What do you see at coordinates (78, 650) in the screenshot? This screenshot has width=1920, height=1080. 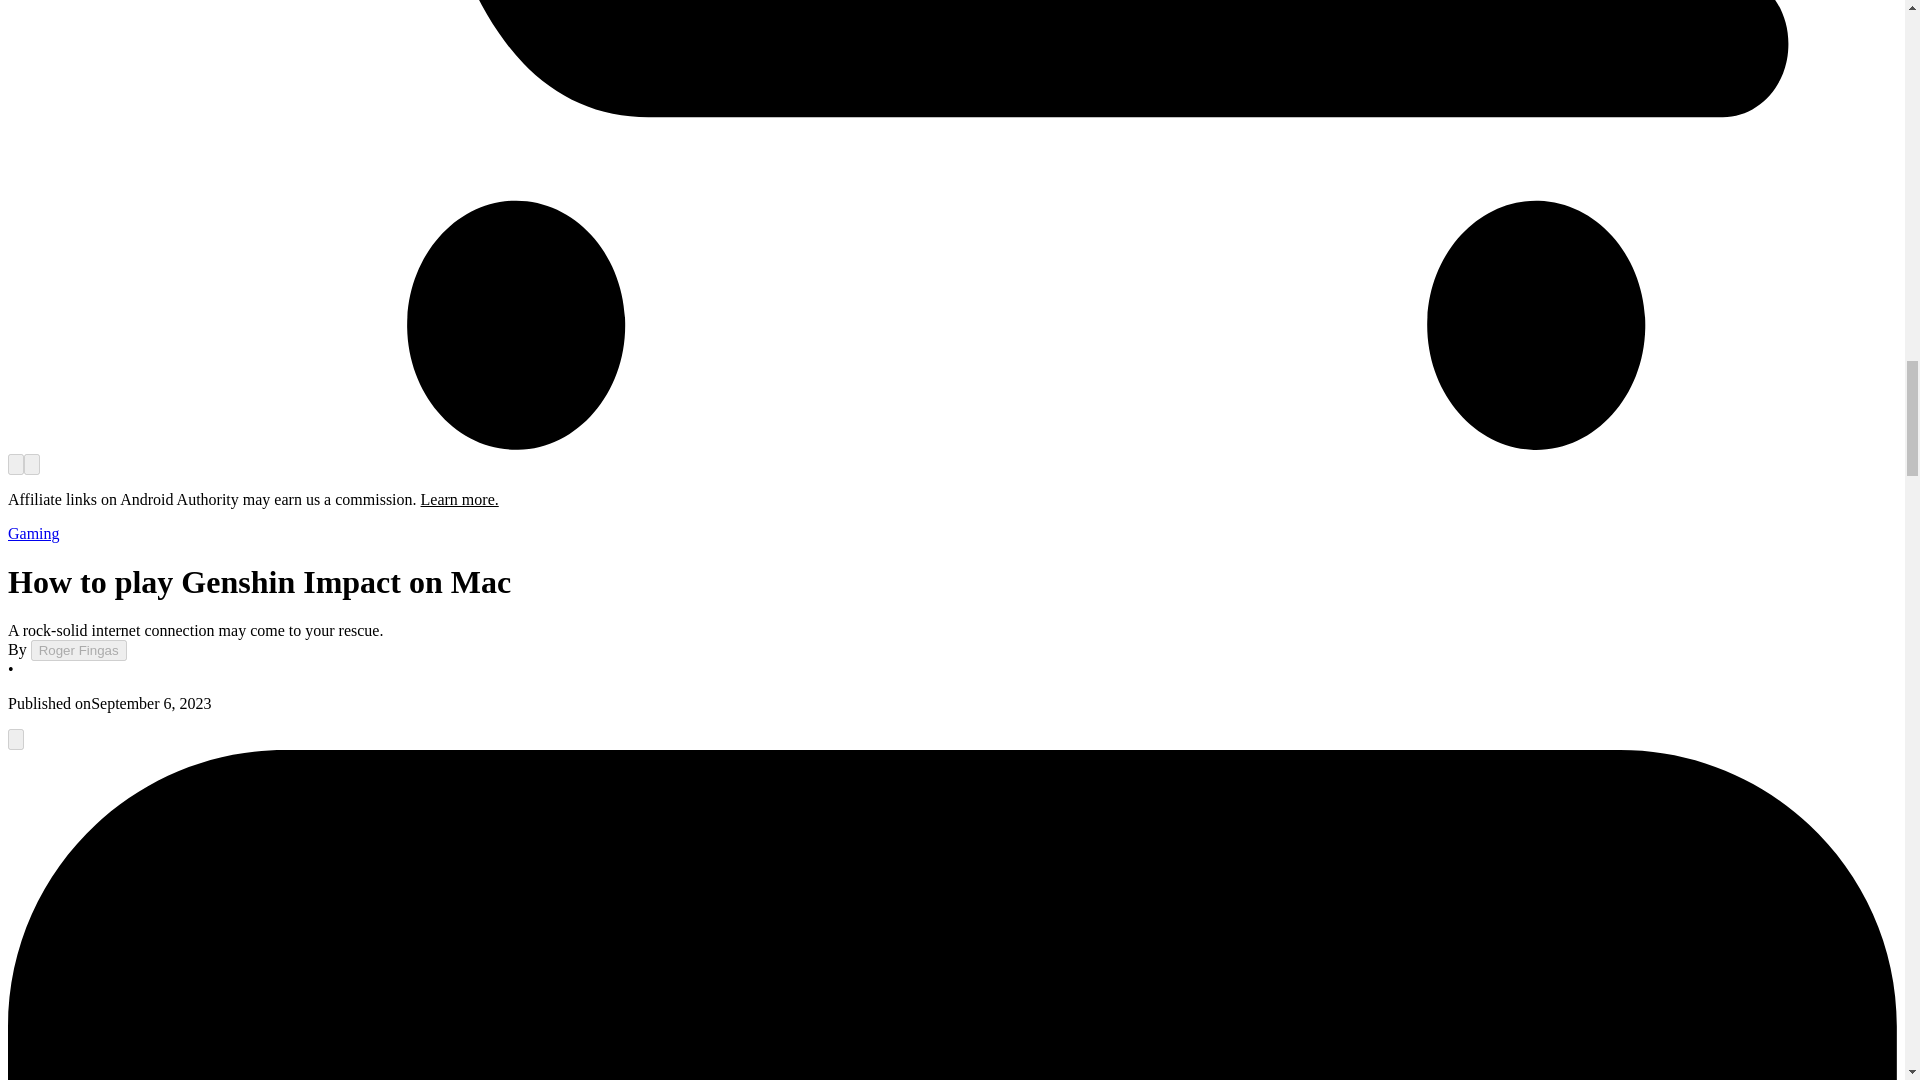 I see `Roger Fingas` at bounding box center [78, 650].